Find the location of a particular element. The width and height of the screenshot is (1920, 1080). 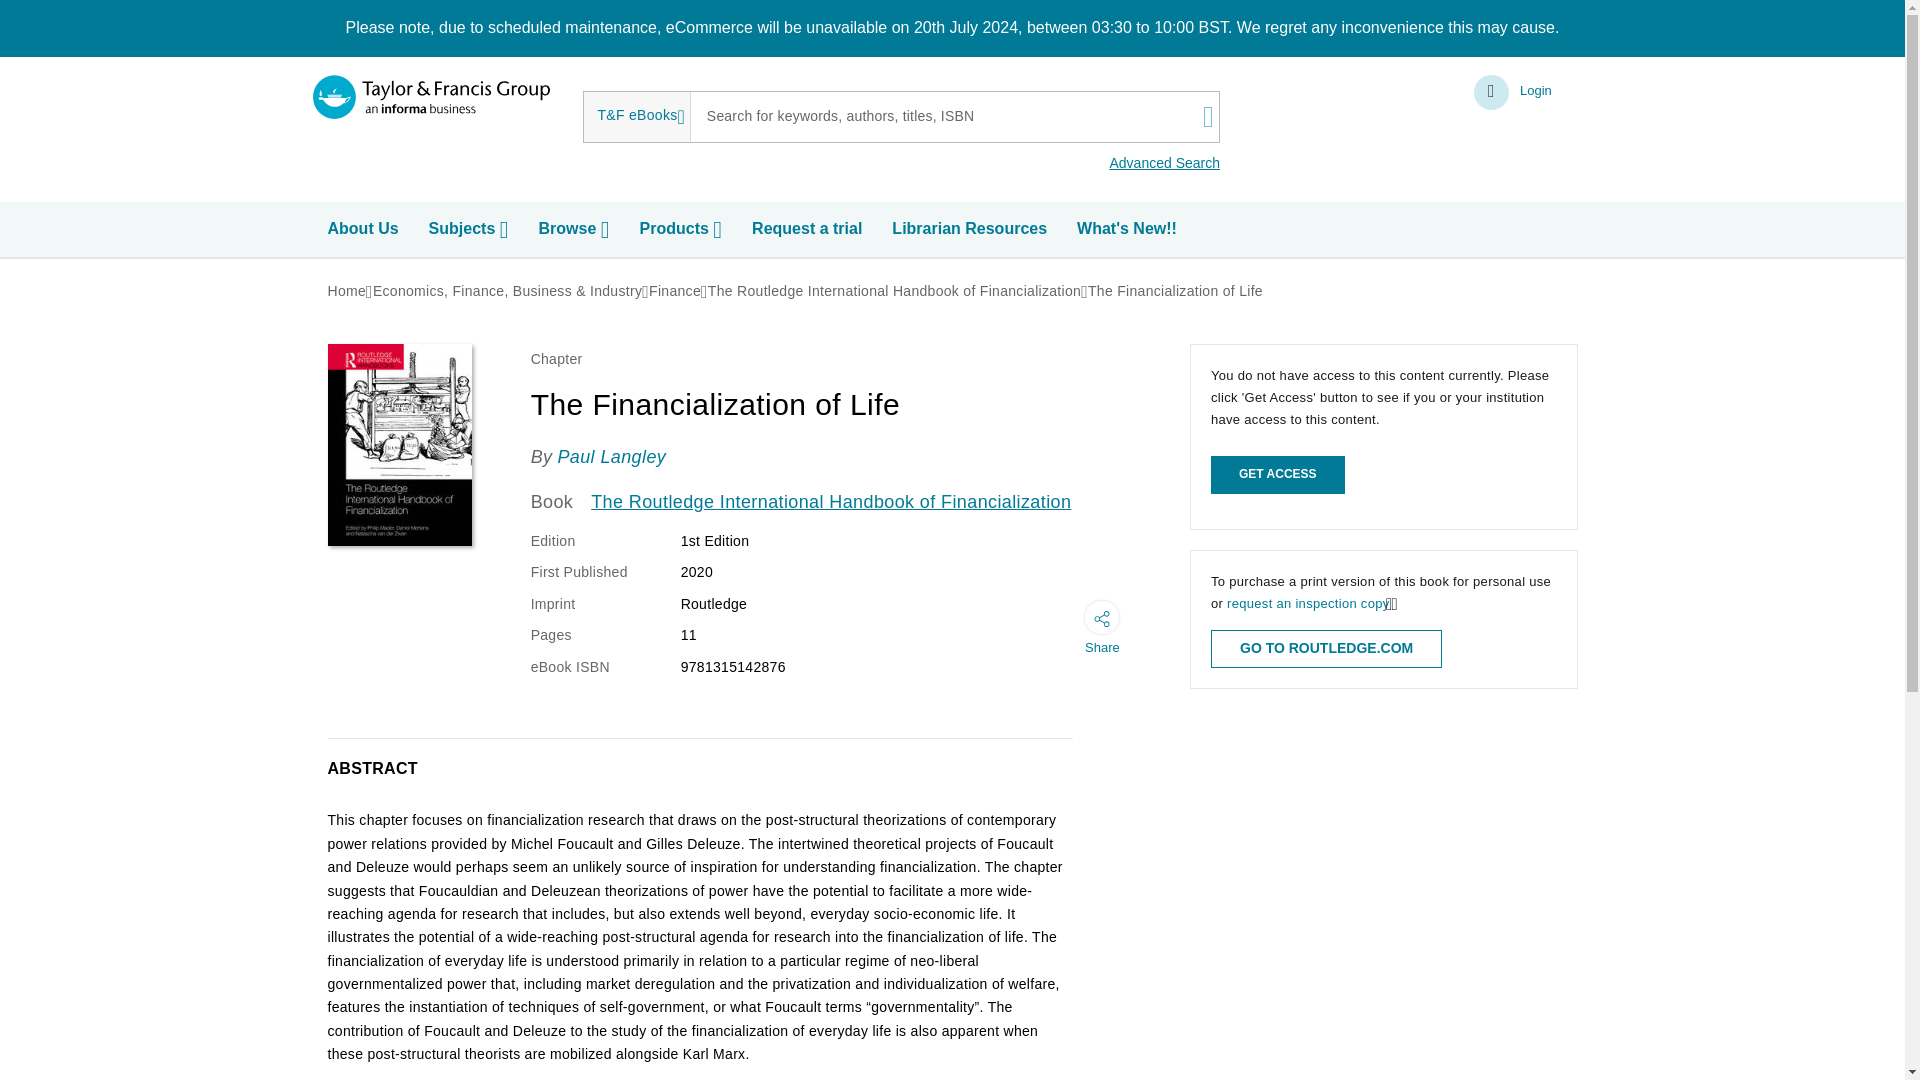

Products is located at coordinates (683, 229).